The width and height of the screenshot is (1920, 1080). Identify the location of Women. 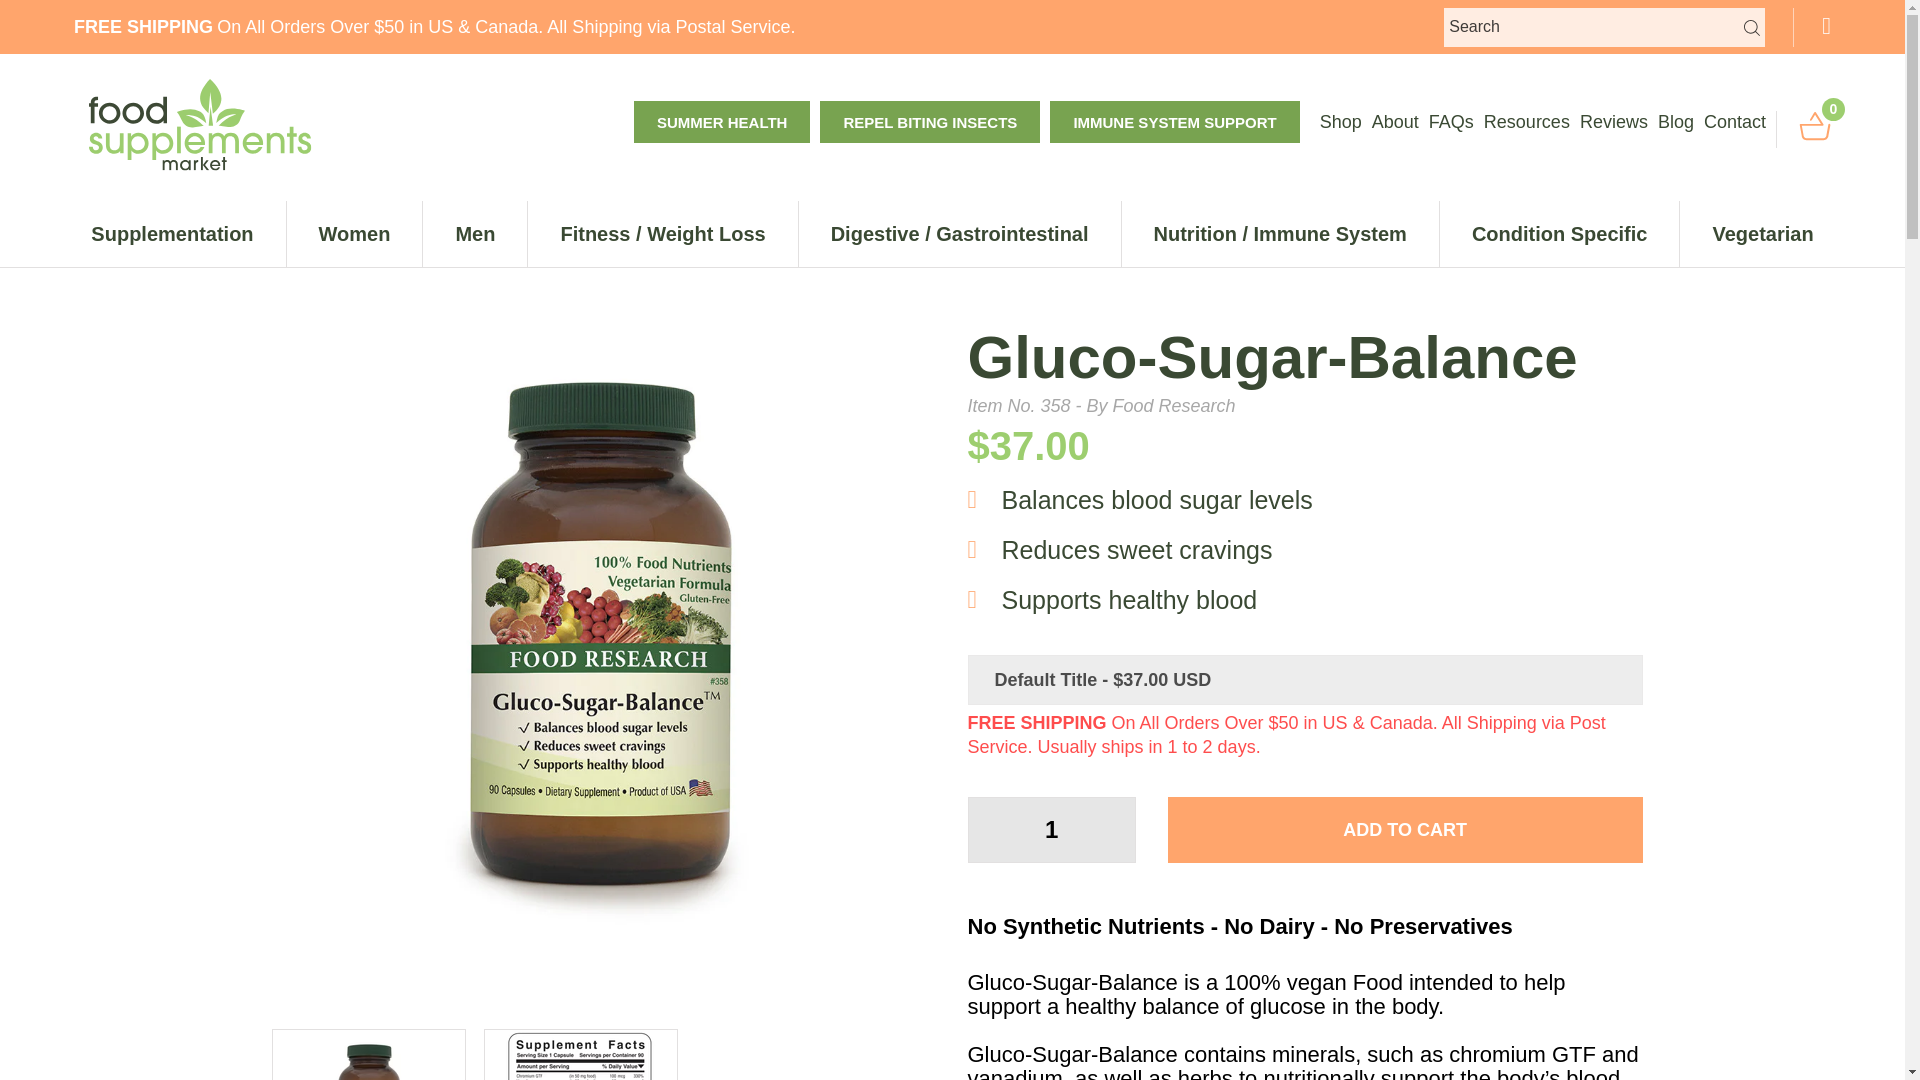
(354, 234).